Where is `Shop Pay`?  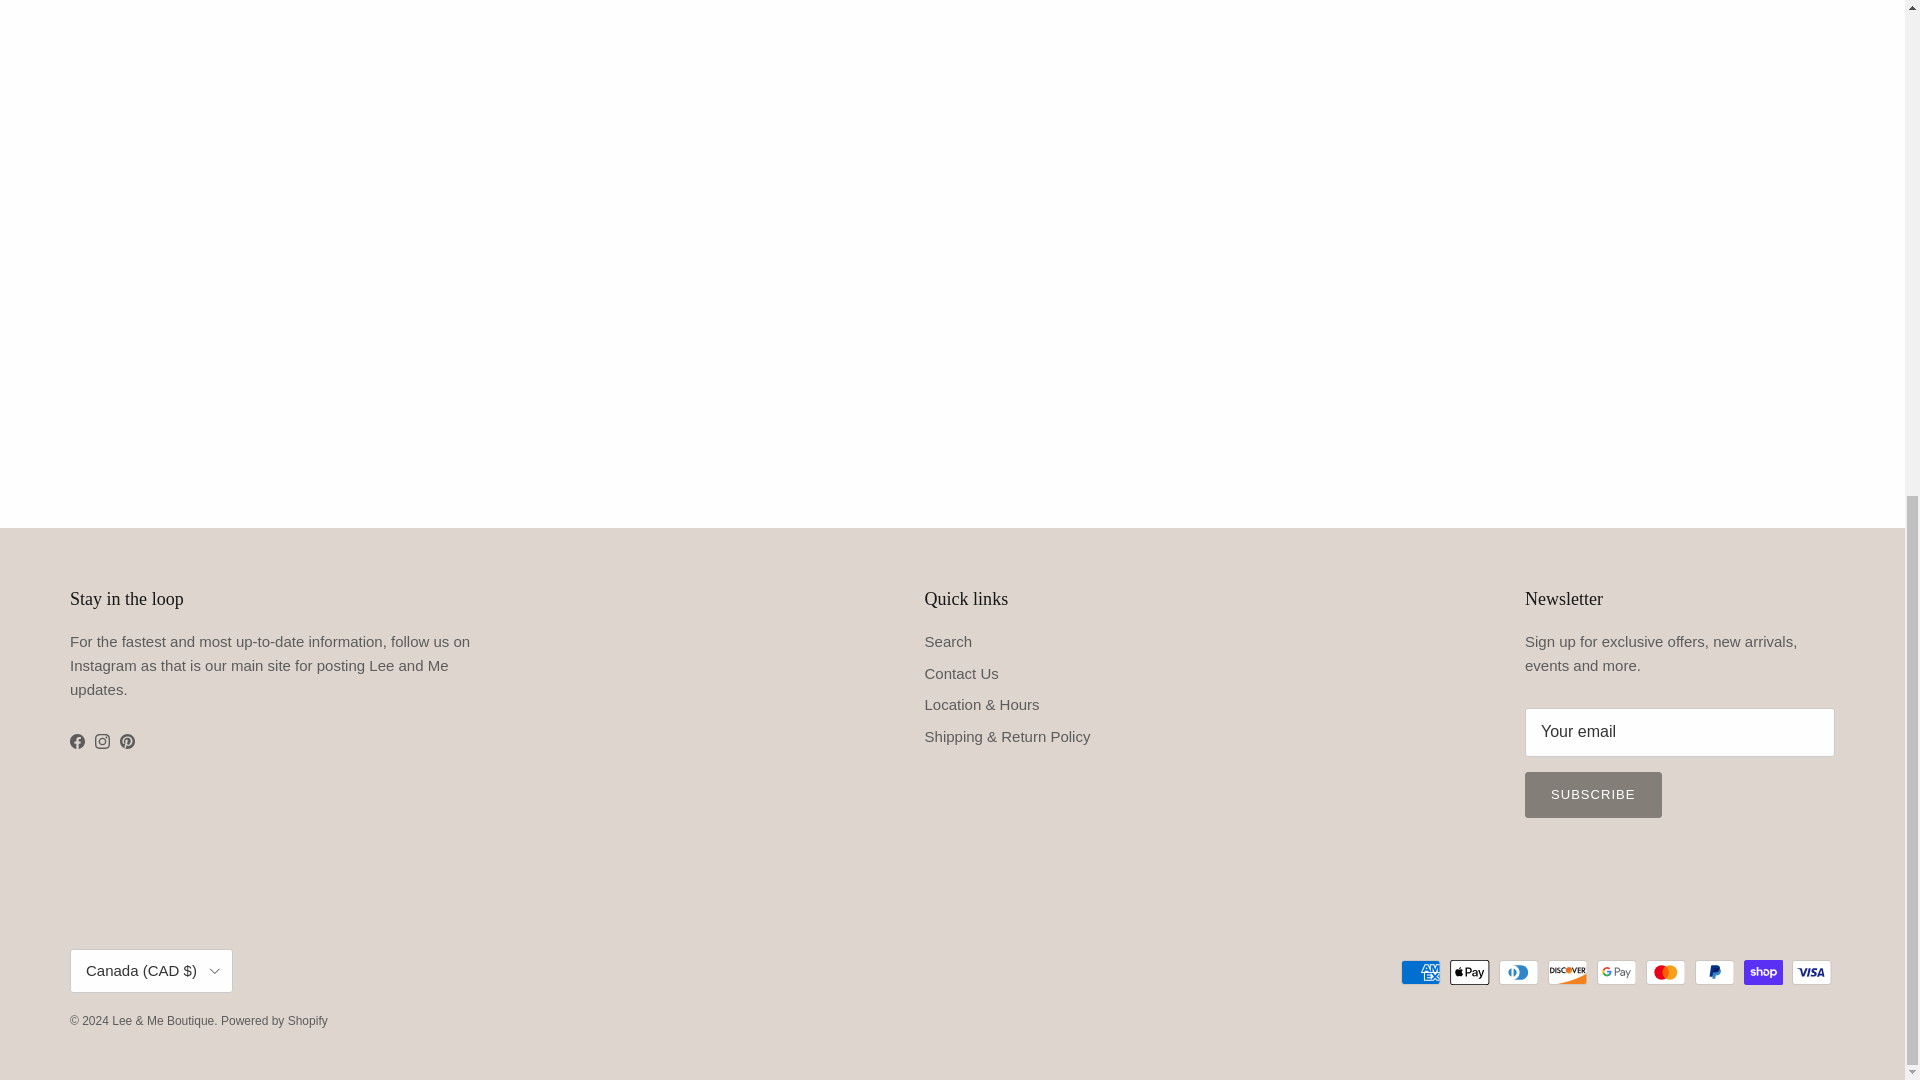
Shop Pay is located at coordinates (1763, 972).